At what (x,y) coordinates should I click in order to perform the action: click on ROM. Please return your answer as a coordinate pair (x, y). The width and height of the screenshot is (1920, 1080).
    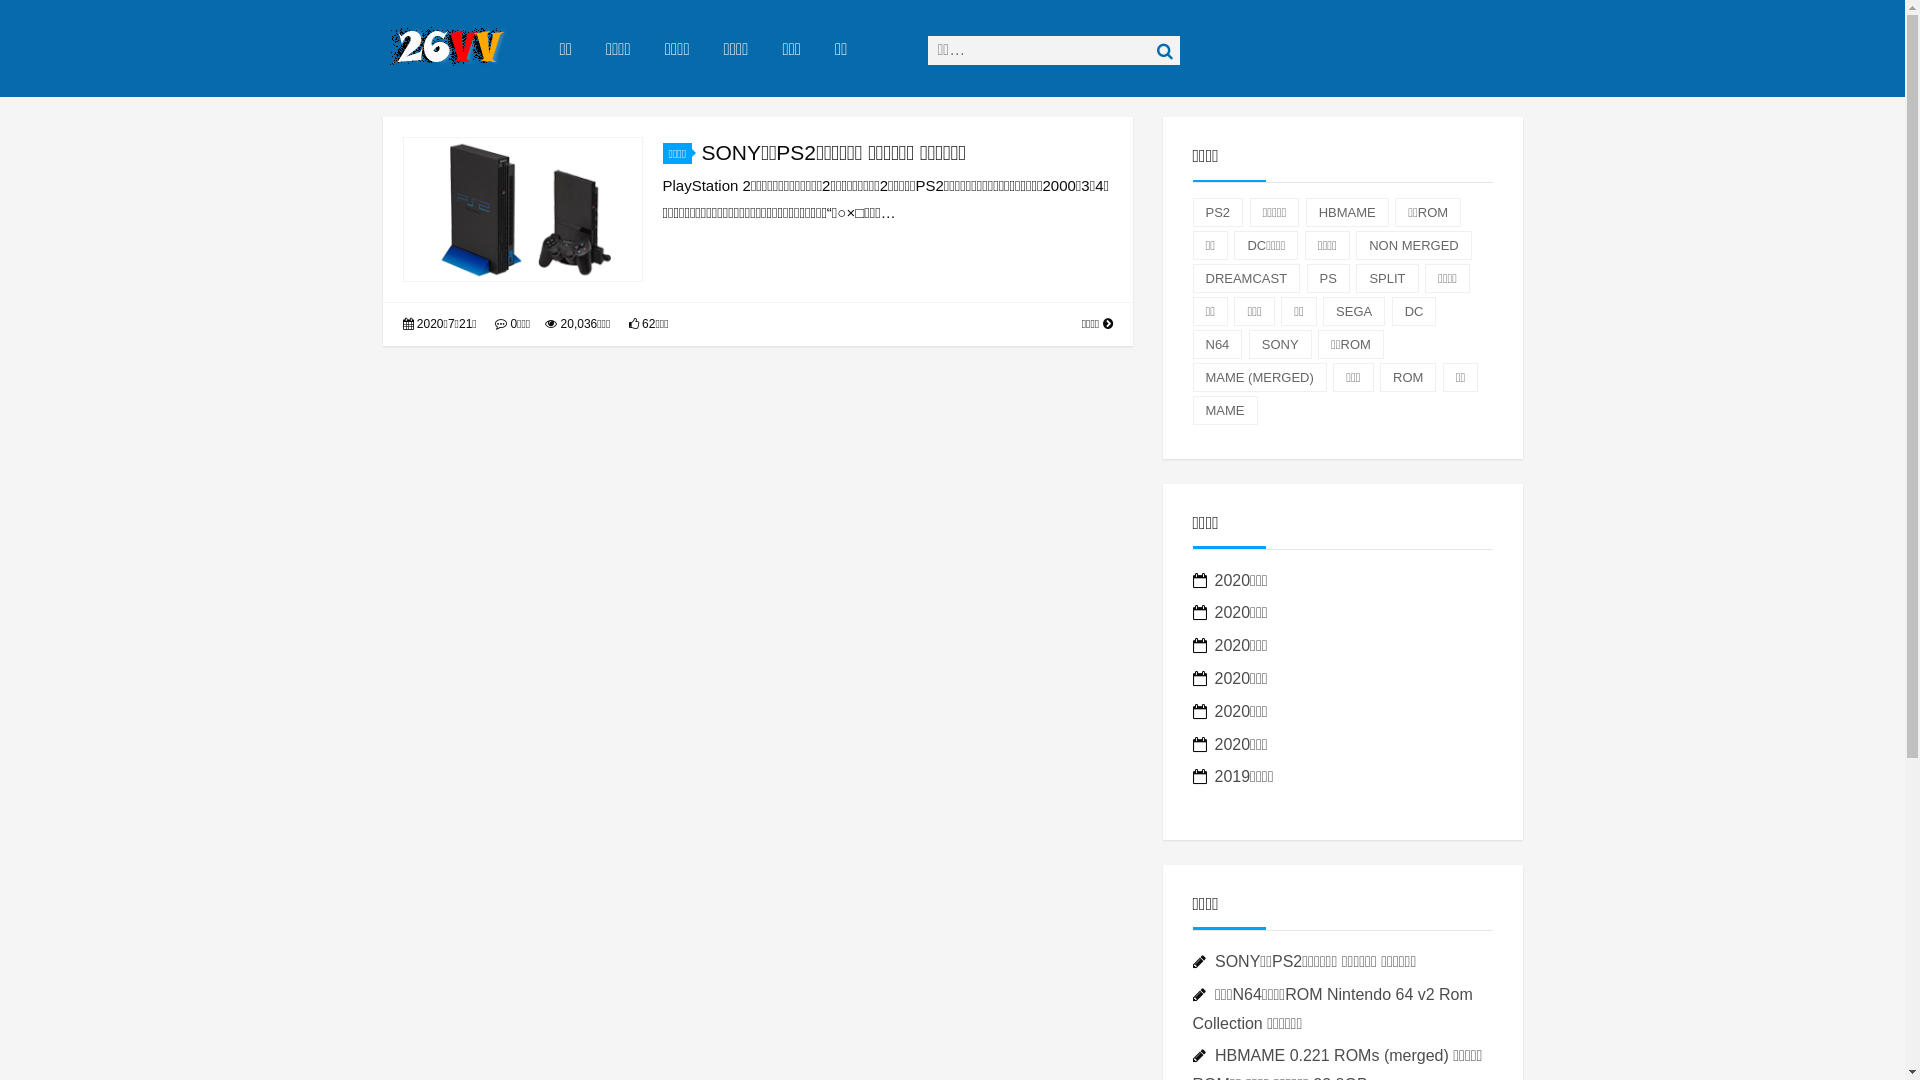
    Looking at the image, I should click on (1408, 378).